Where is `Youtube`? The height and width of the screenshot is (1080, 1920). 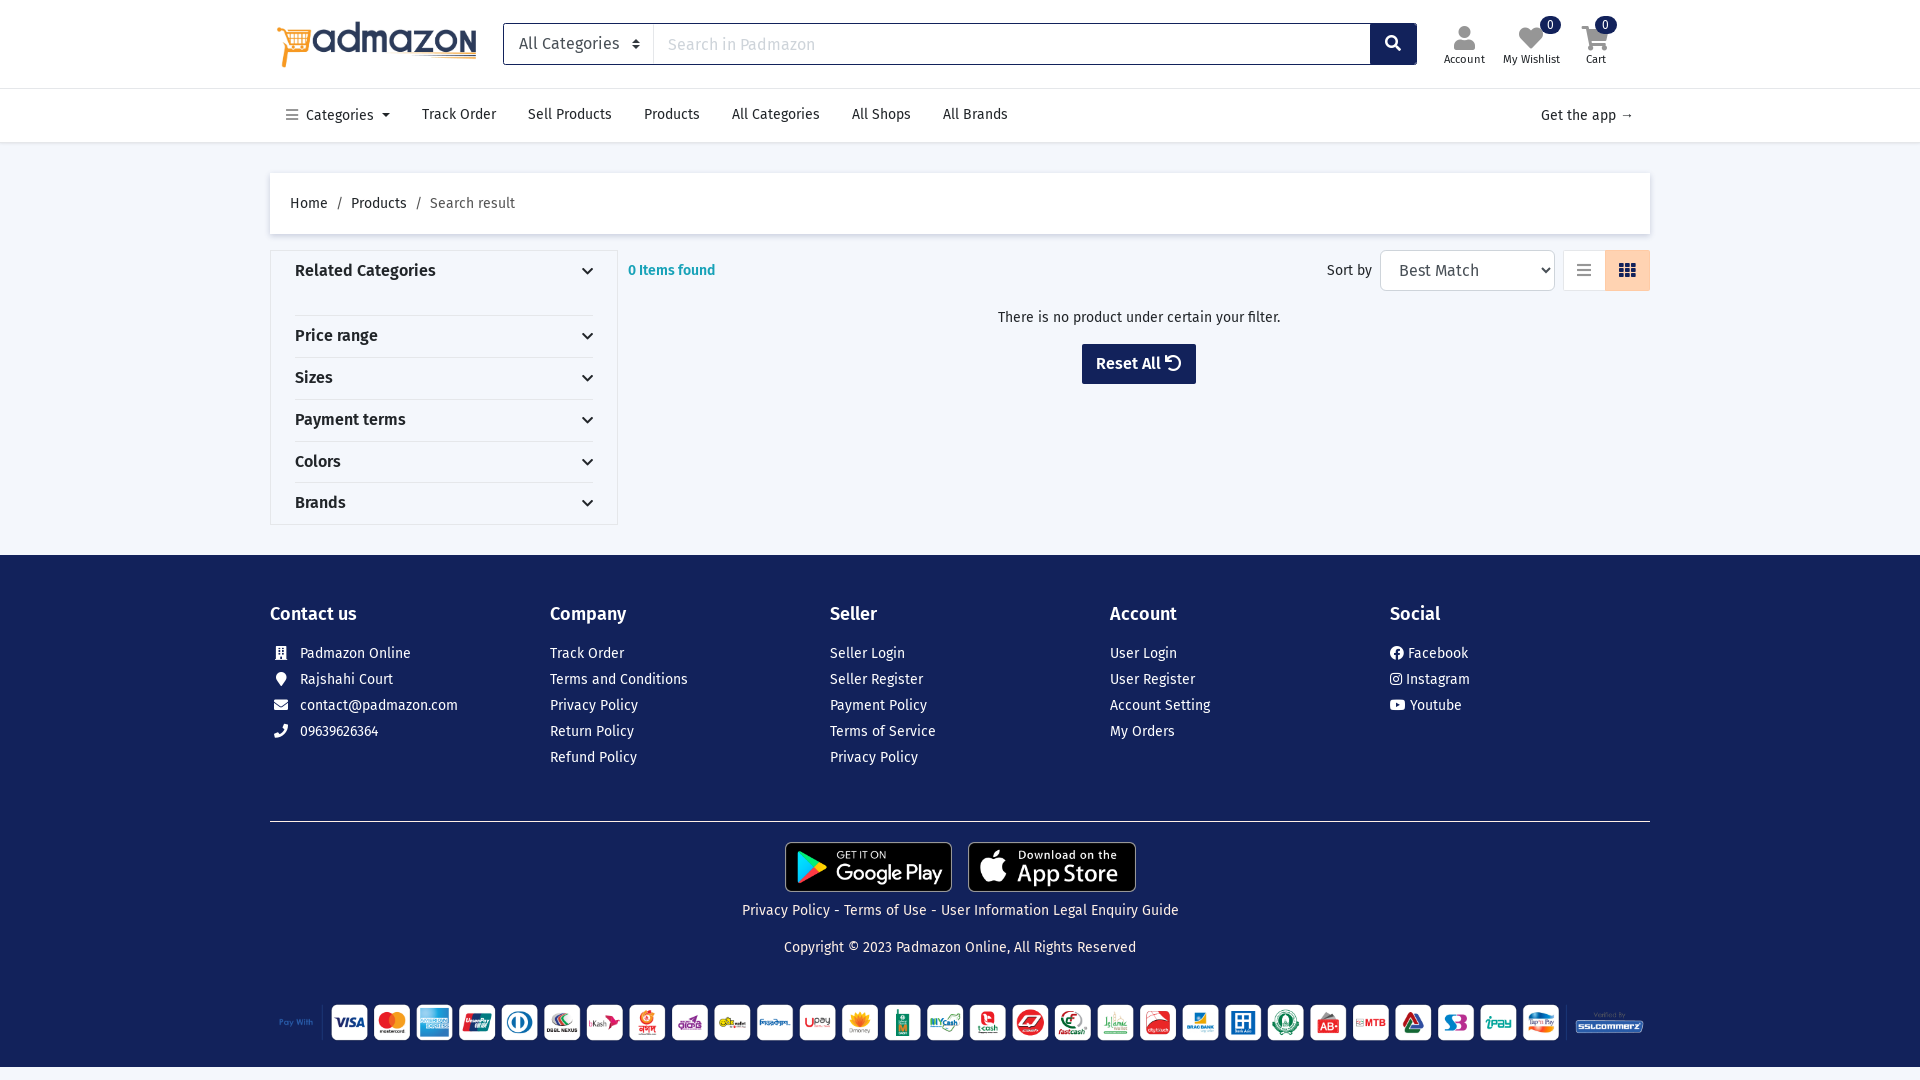
Youtube is located at coordinates (1426, 706).